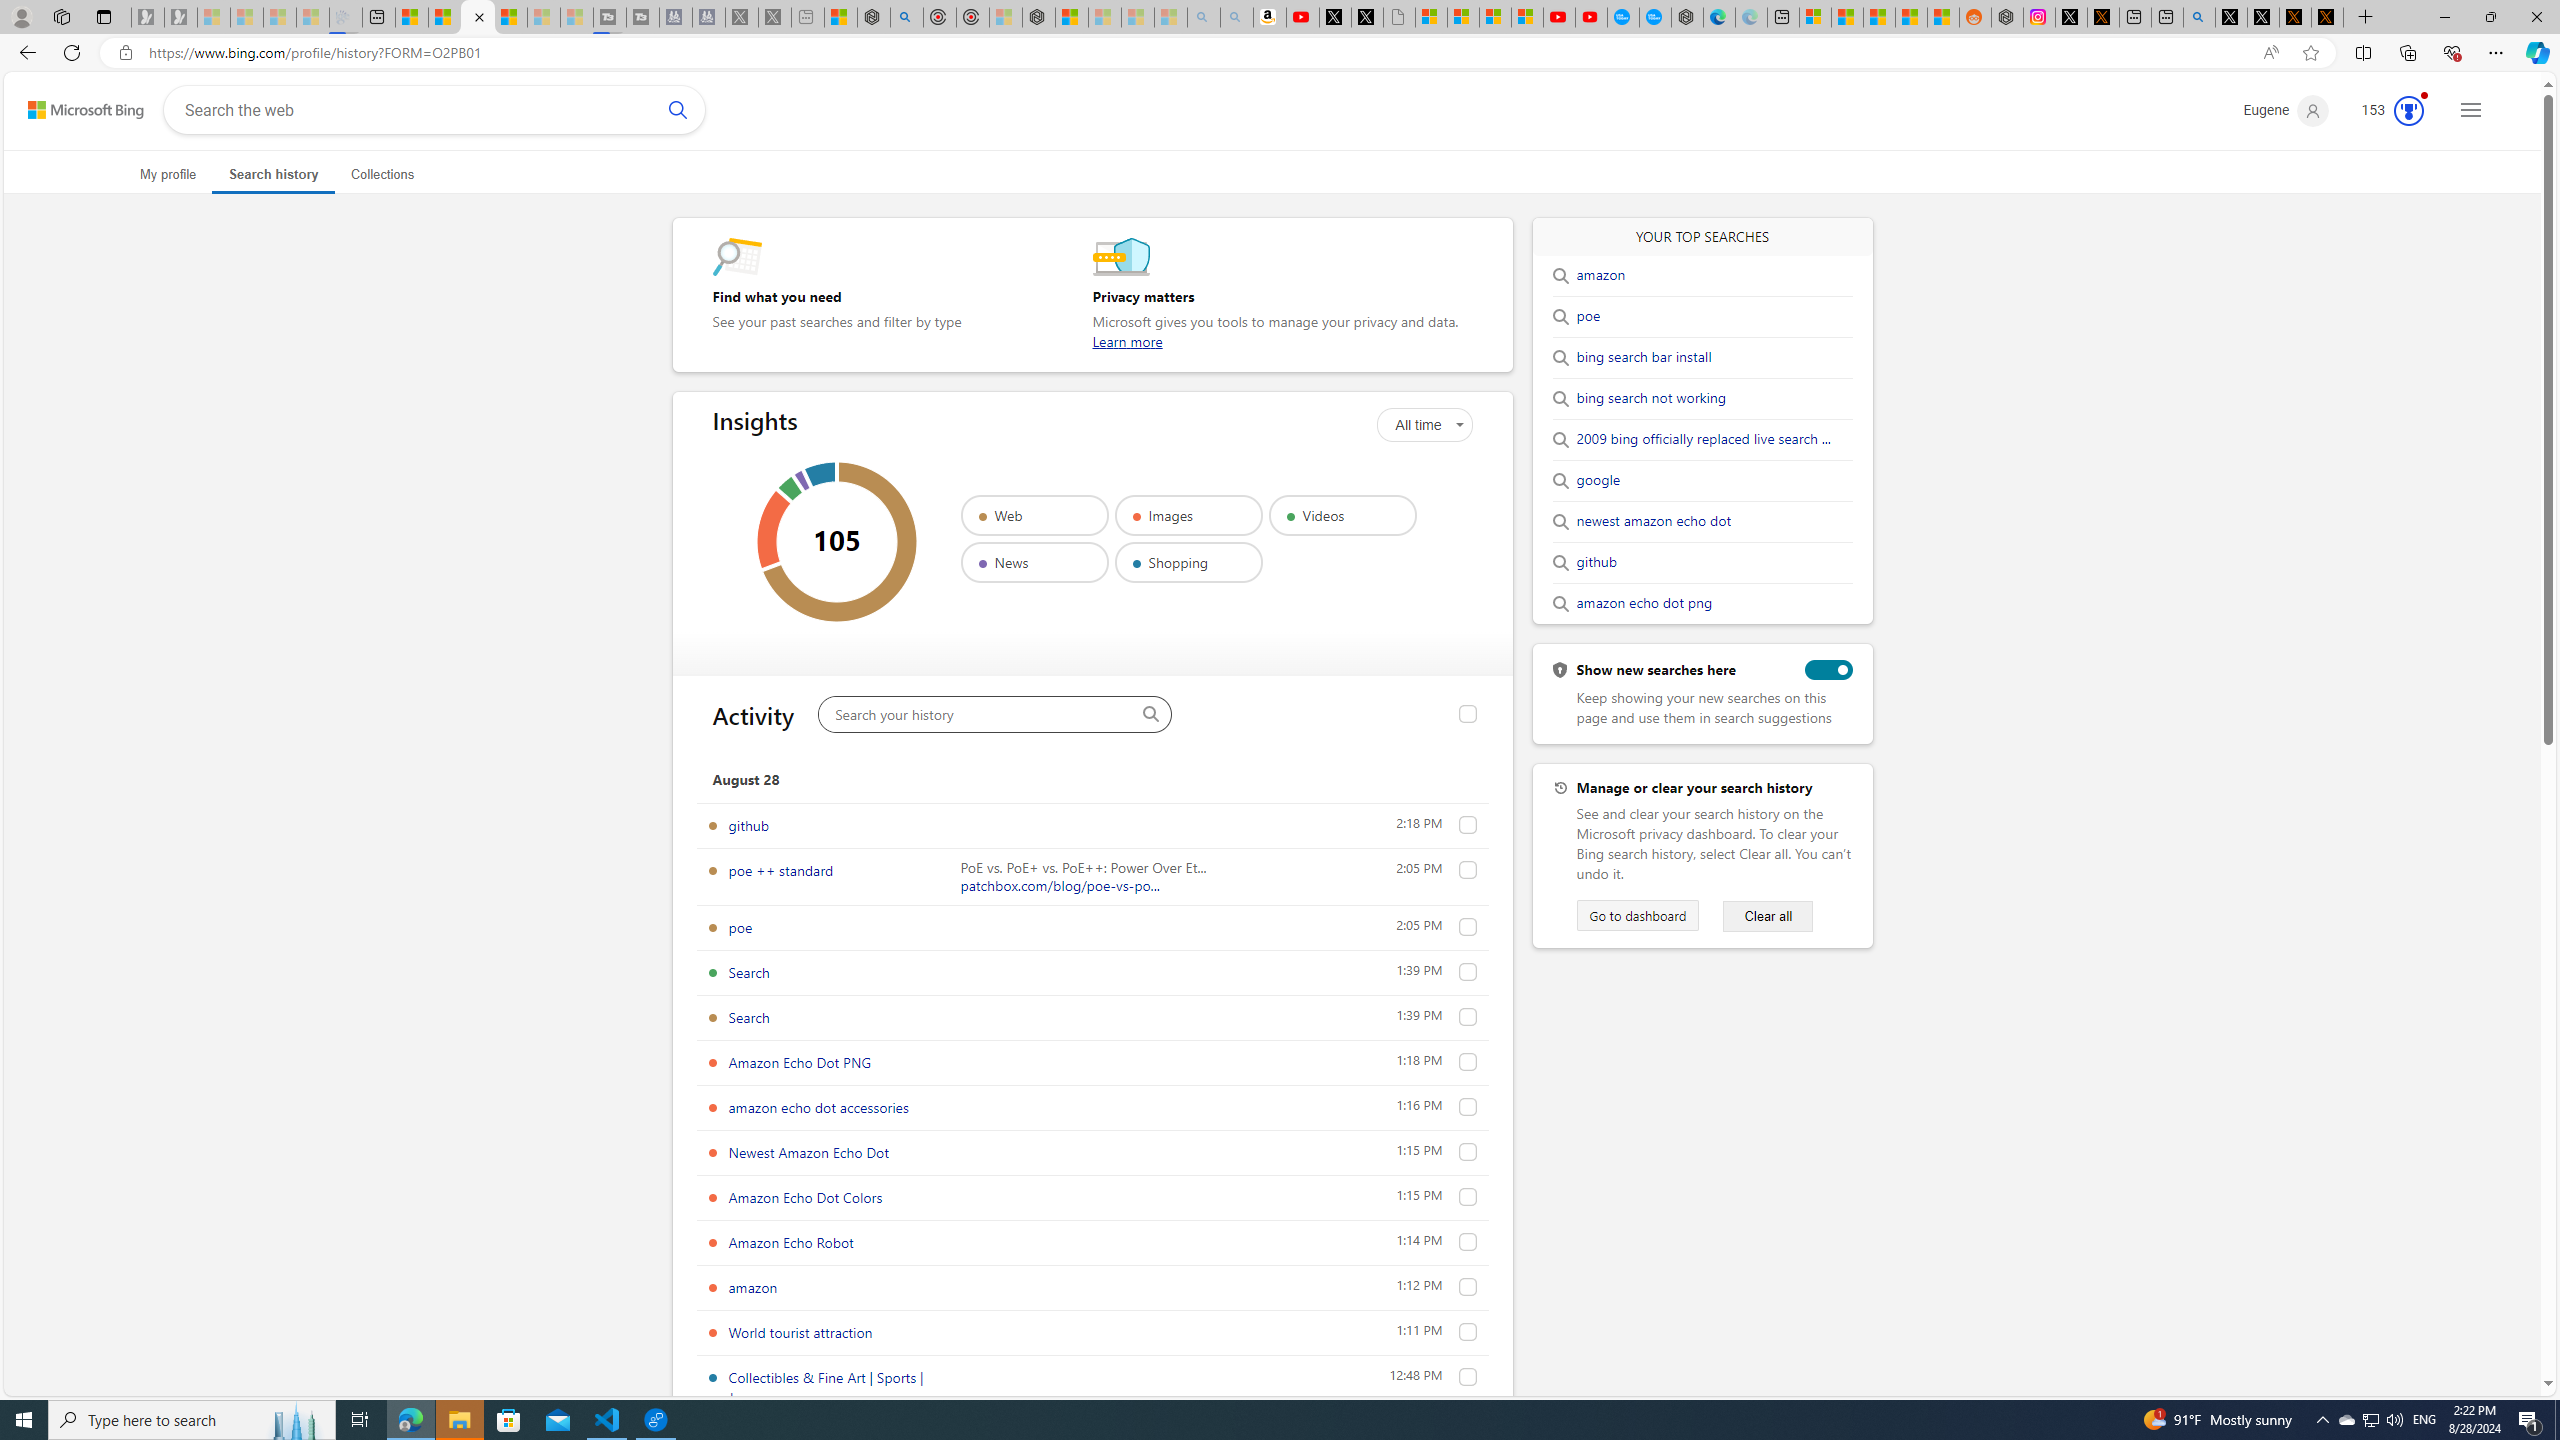 The height and width of the screenshot is (1440, 2560). Describe the element at coordinates (800, 1062) in the screenshot. I see `Amazon Echo Dot PNG` at that location.